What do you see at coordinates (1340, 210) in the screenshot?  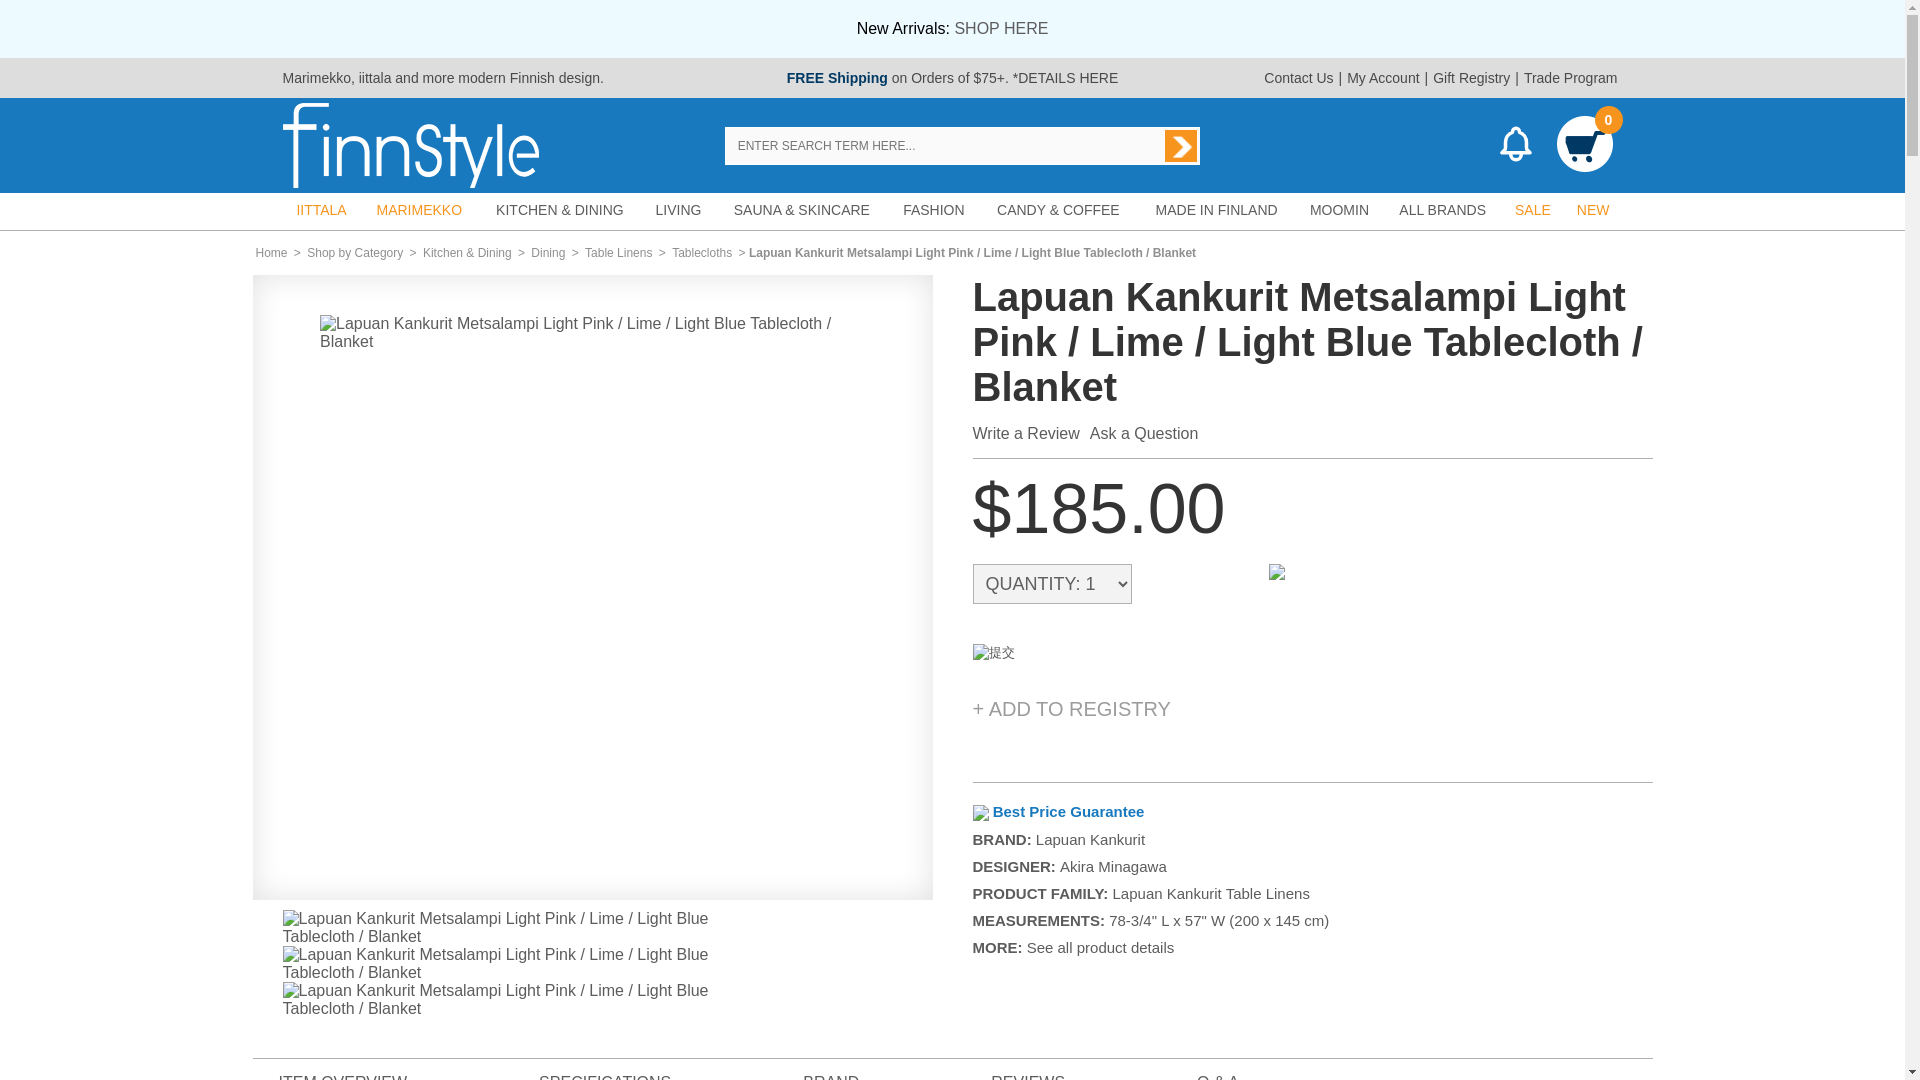 I see `MOOMIN` at bounding box center [1340, 210].